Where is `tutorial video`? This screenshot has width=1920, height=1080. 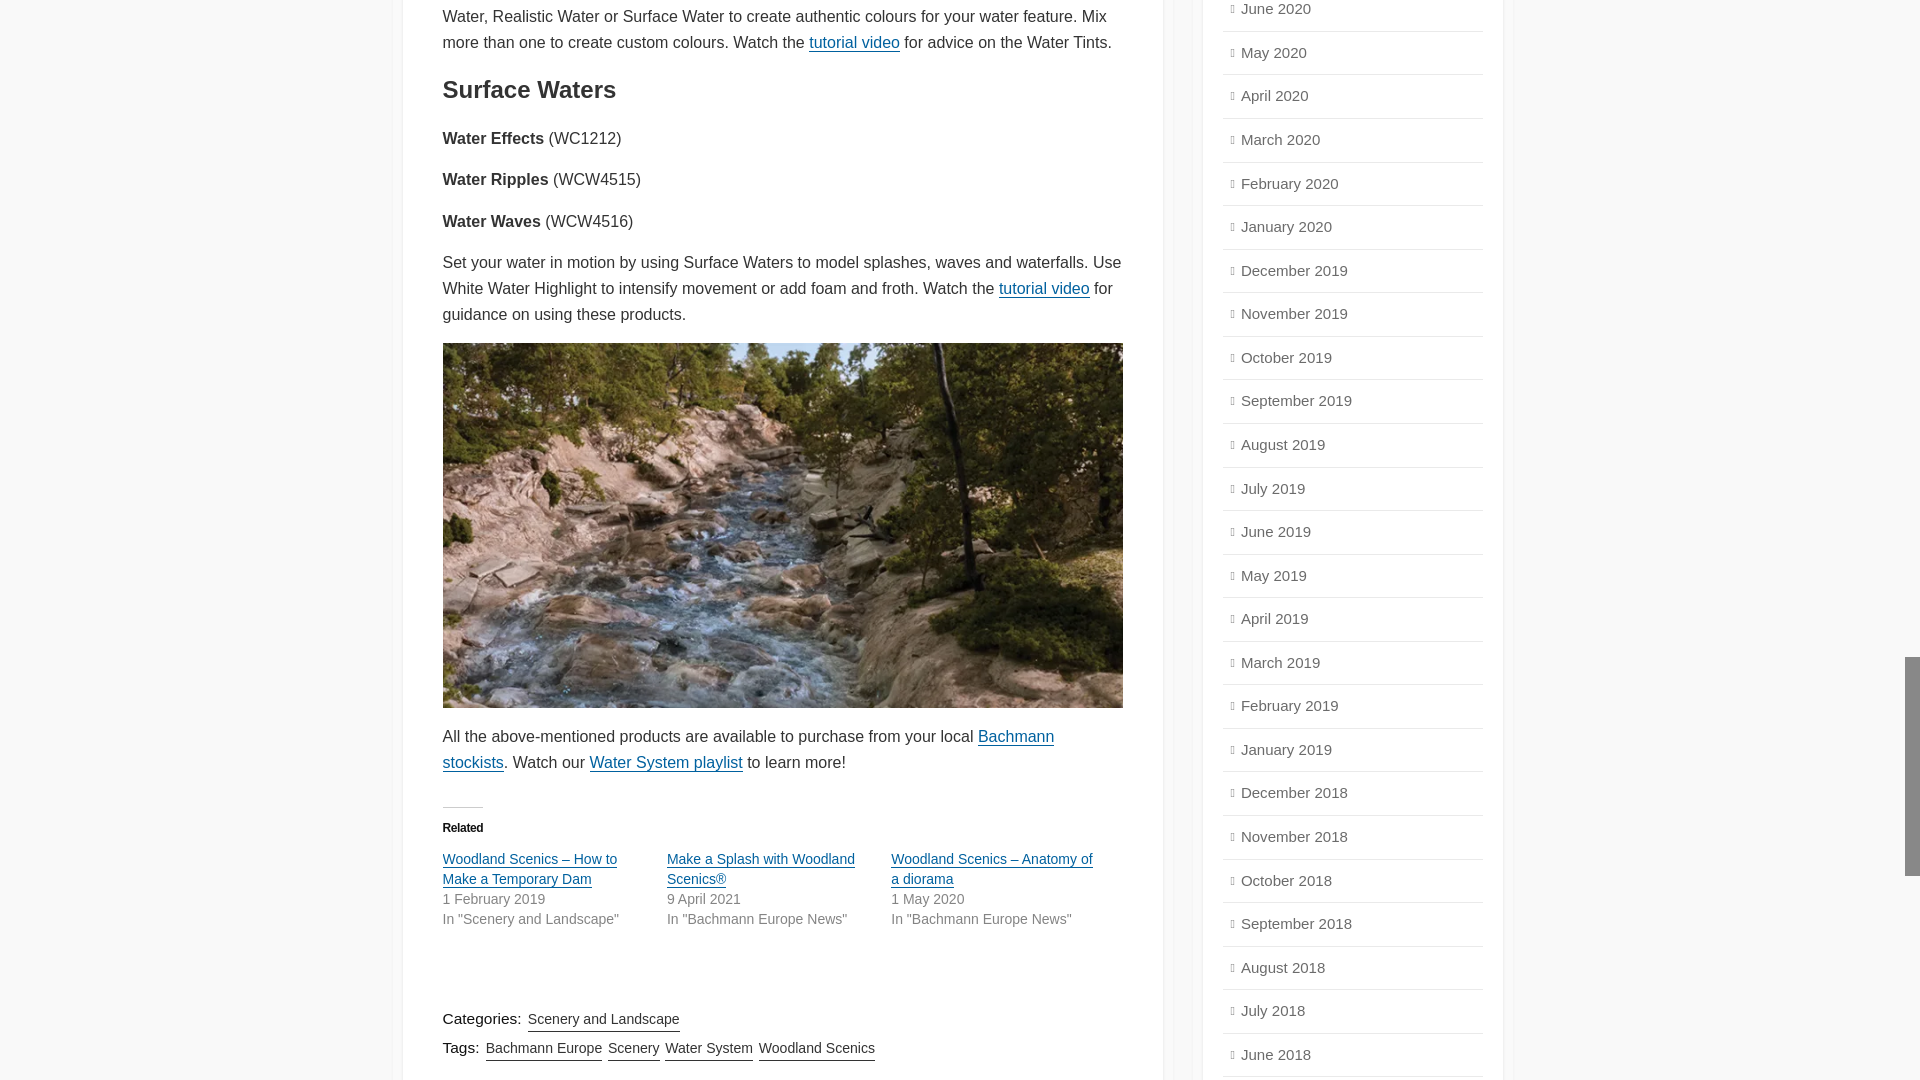
tutorial video is located at coordinates (854, 42).